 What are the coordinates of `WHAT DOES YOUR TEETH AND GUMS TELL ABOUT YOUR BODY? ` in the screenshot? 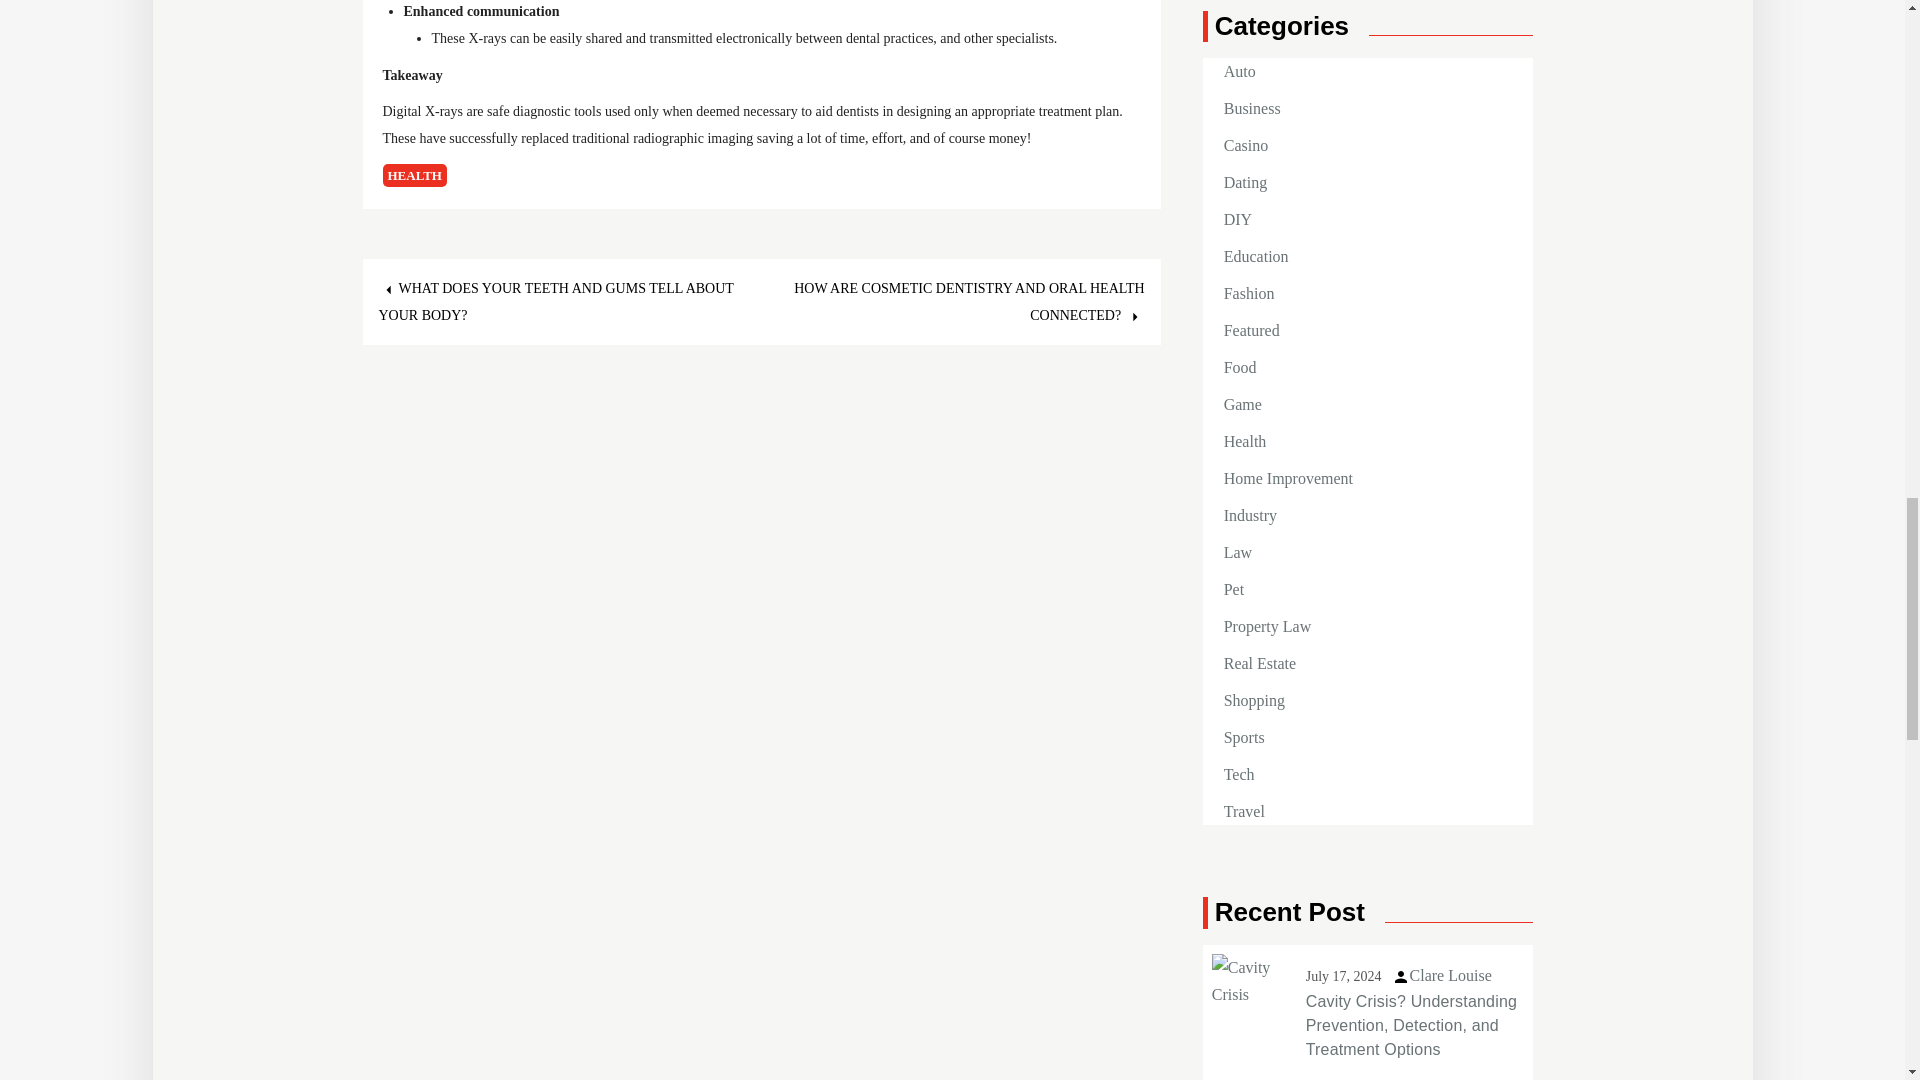 It's located at (556, 301).